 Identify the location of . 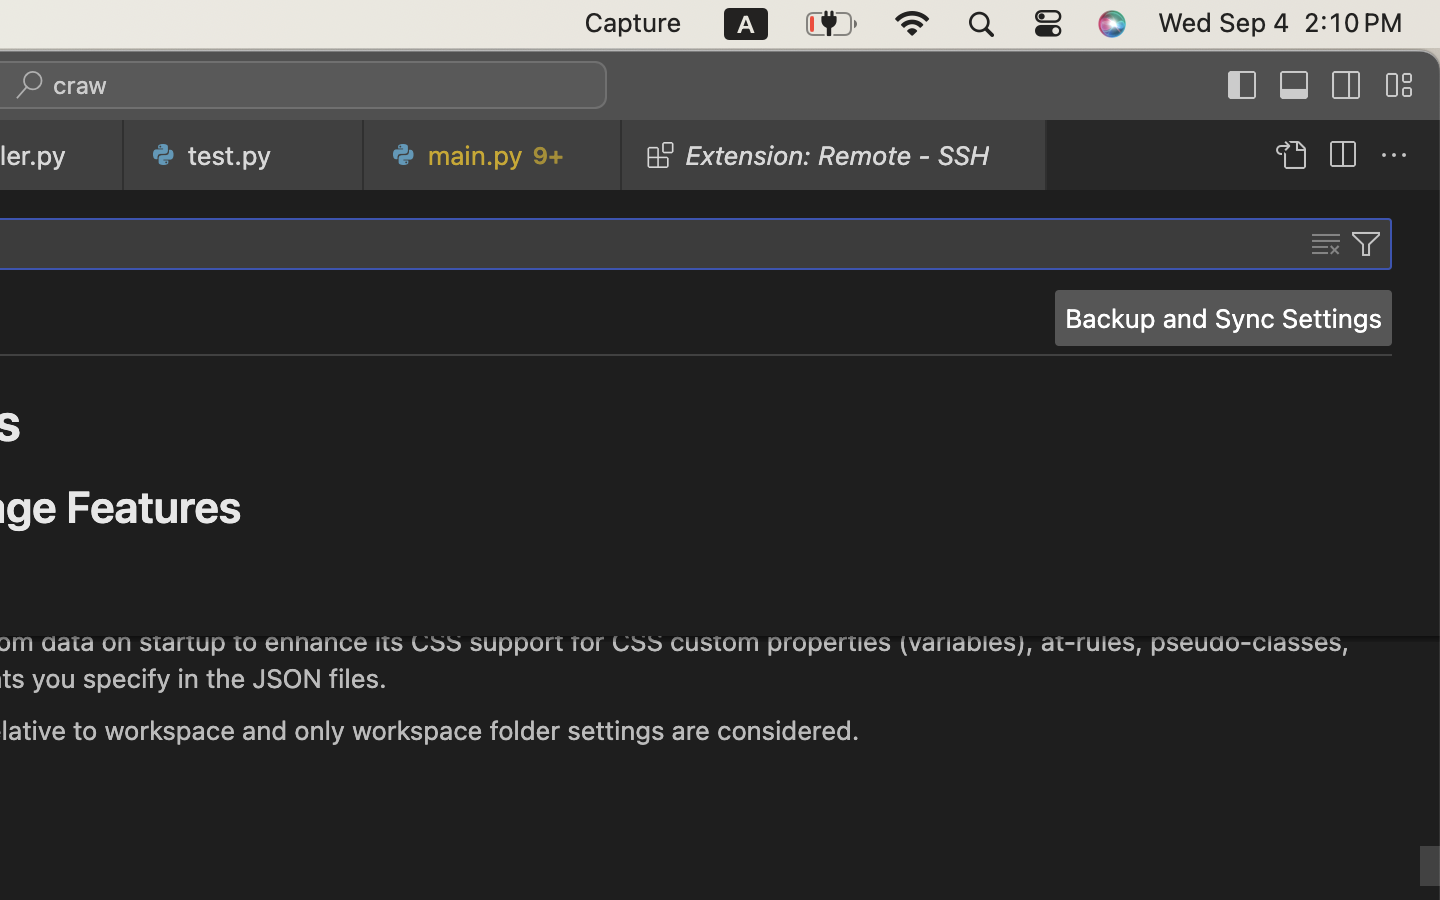
(1290, 156).